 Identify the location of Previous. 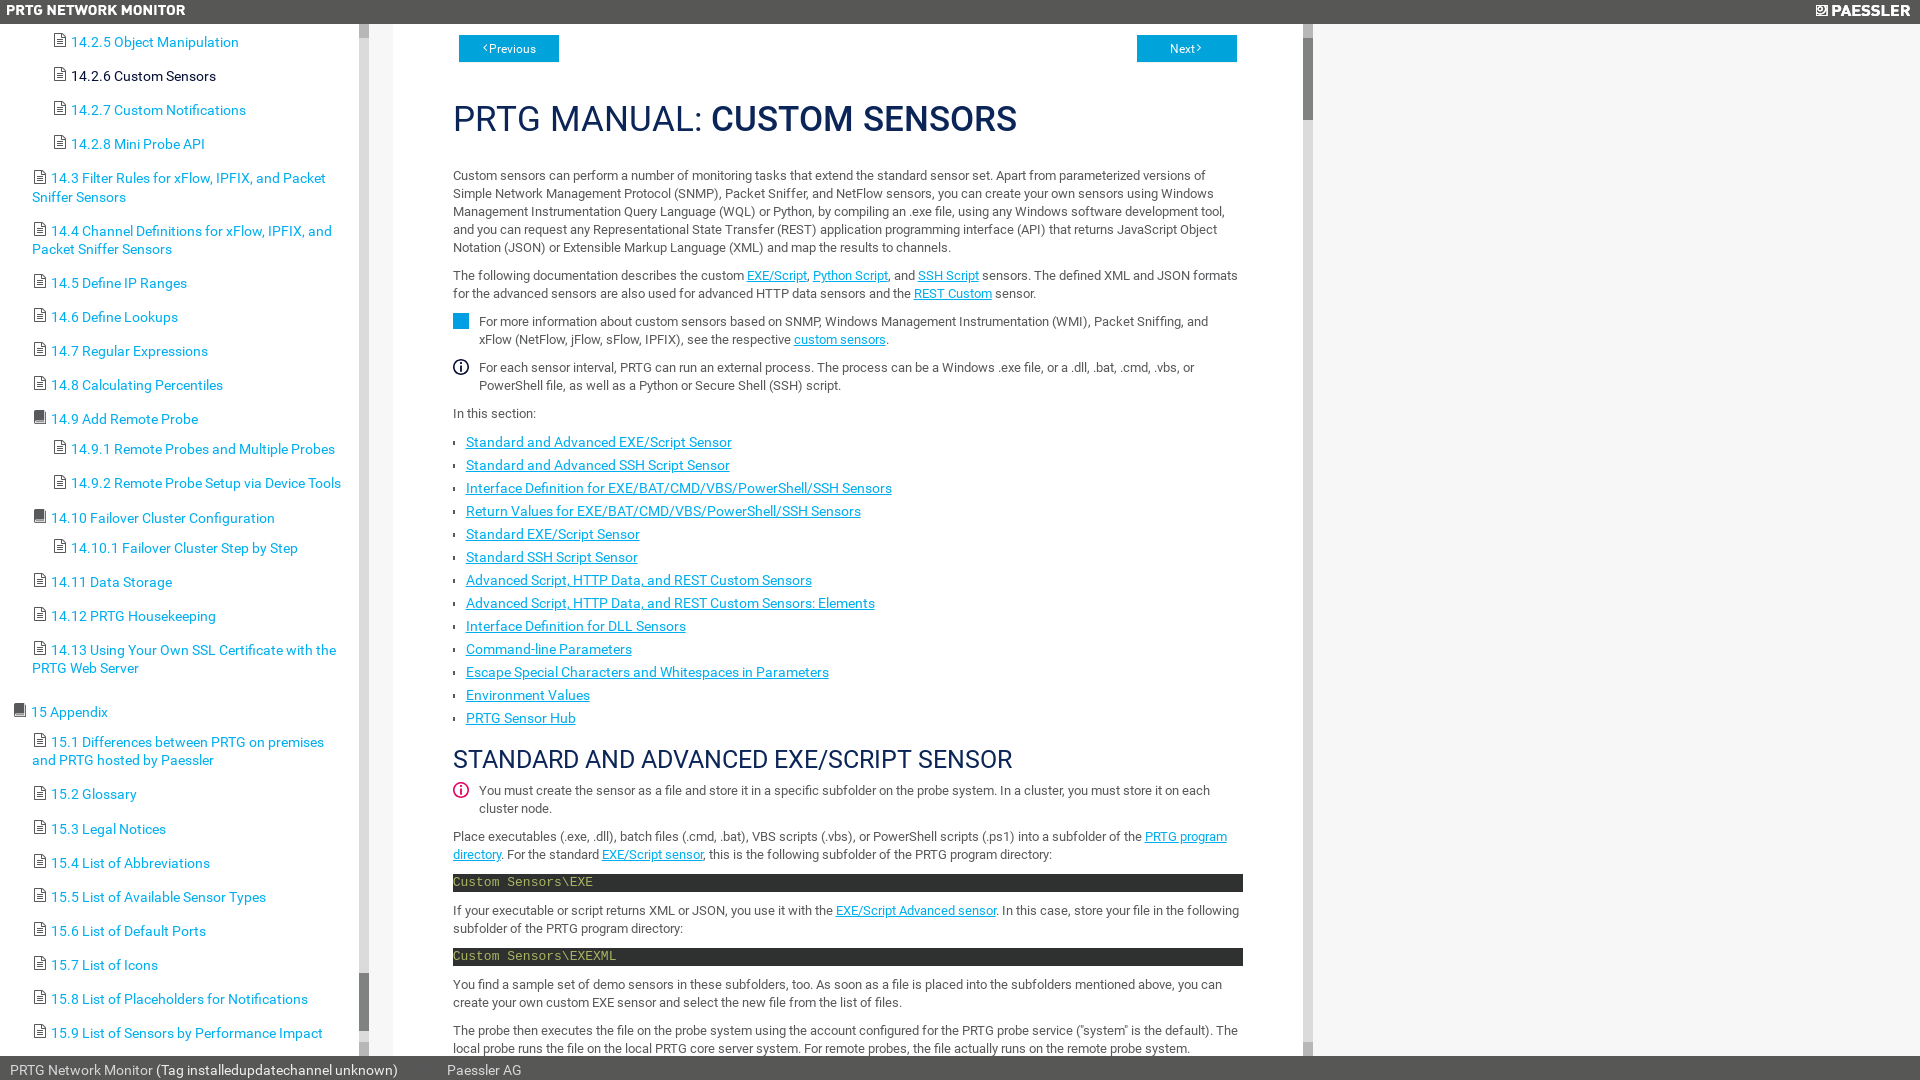
(509, 48).